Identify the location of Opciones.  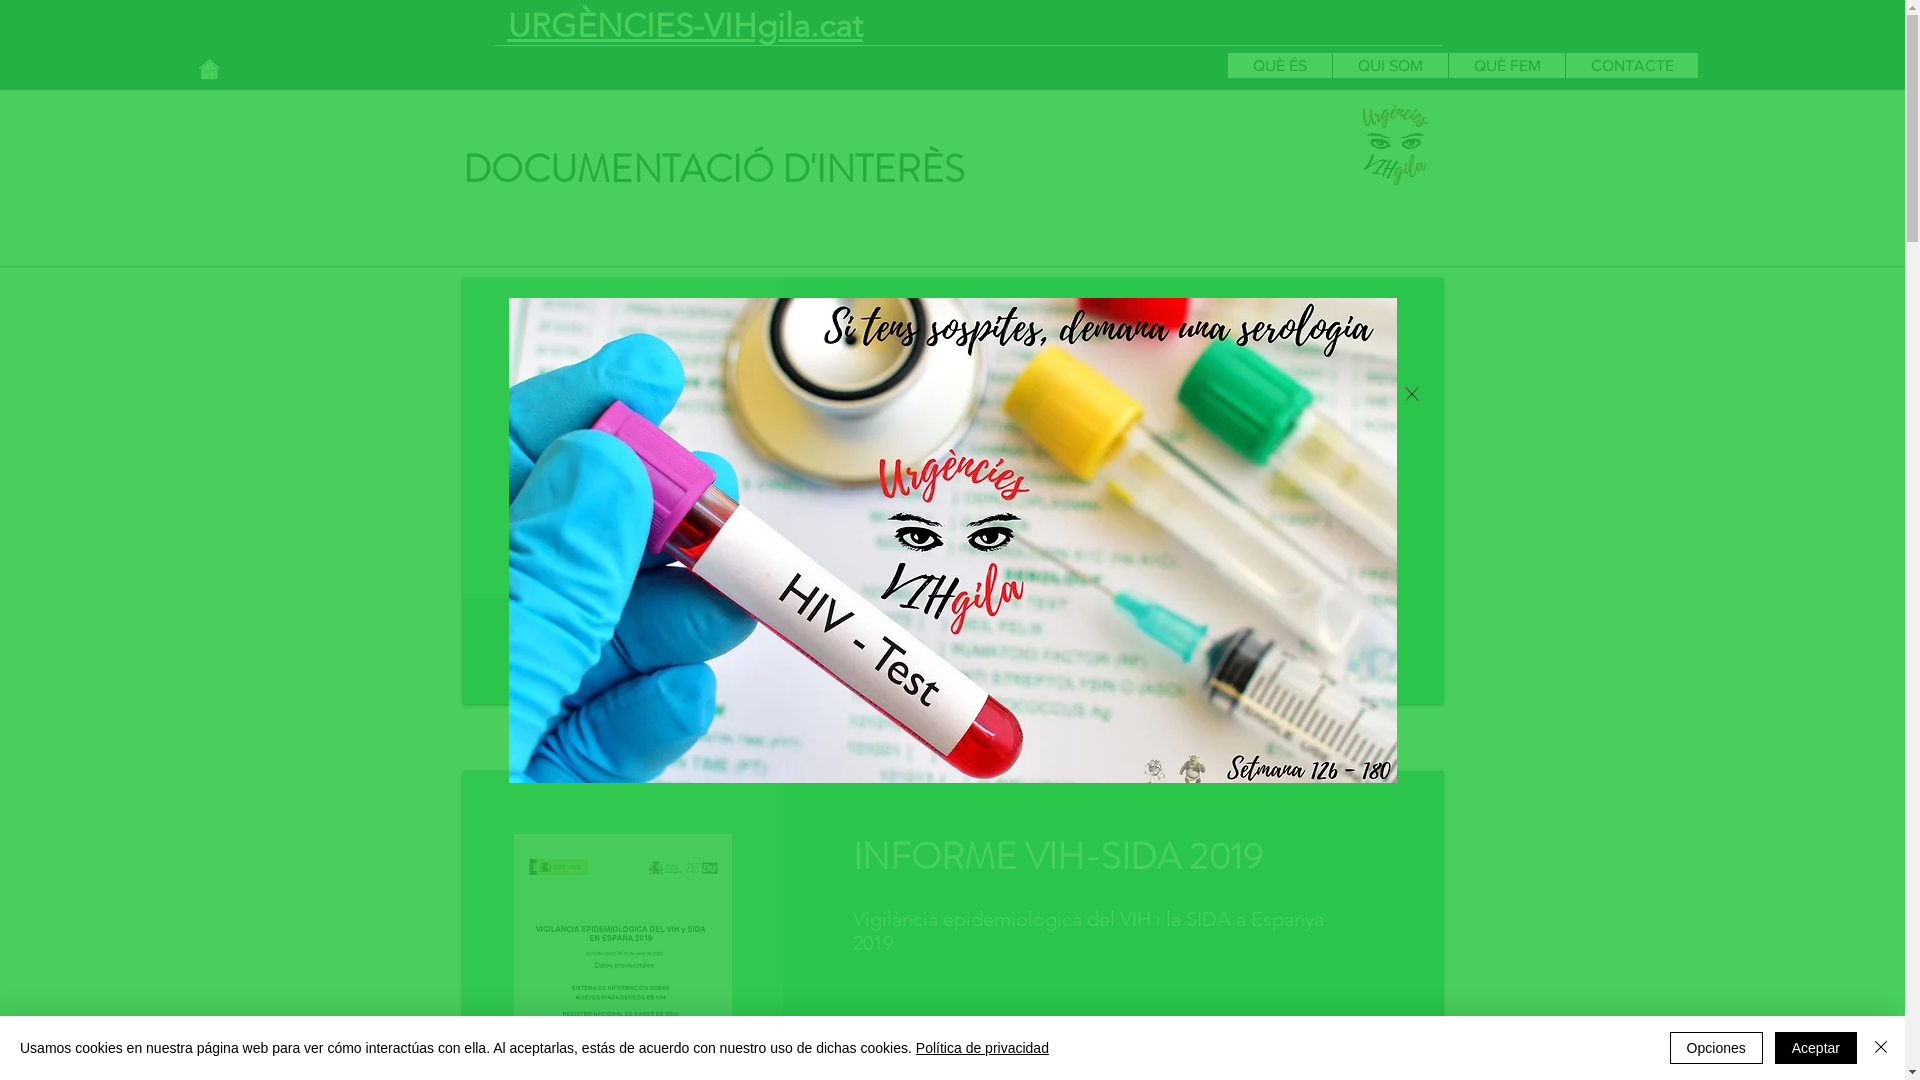
(1716, 1048).